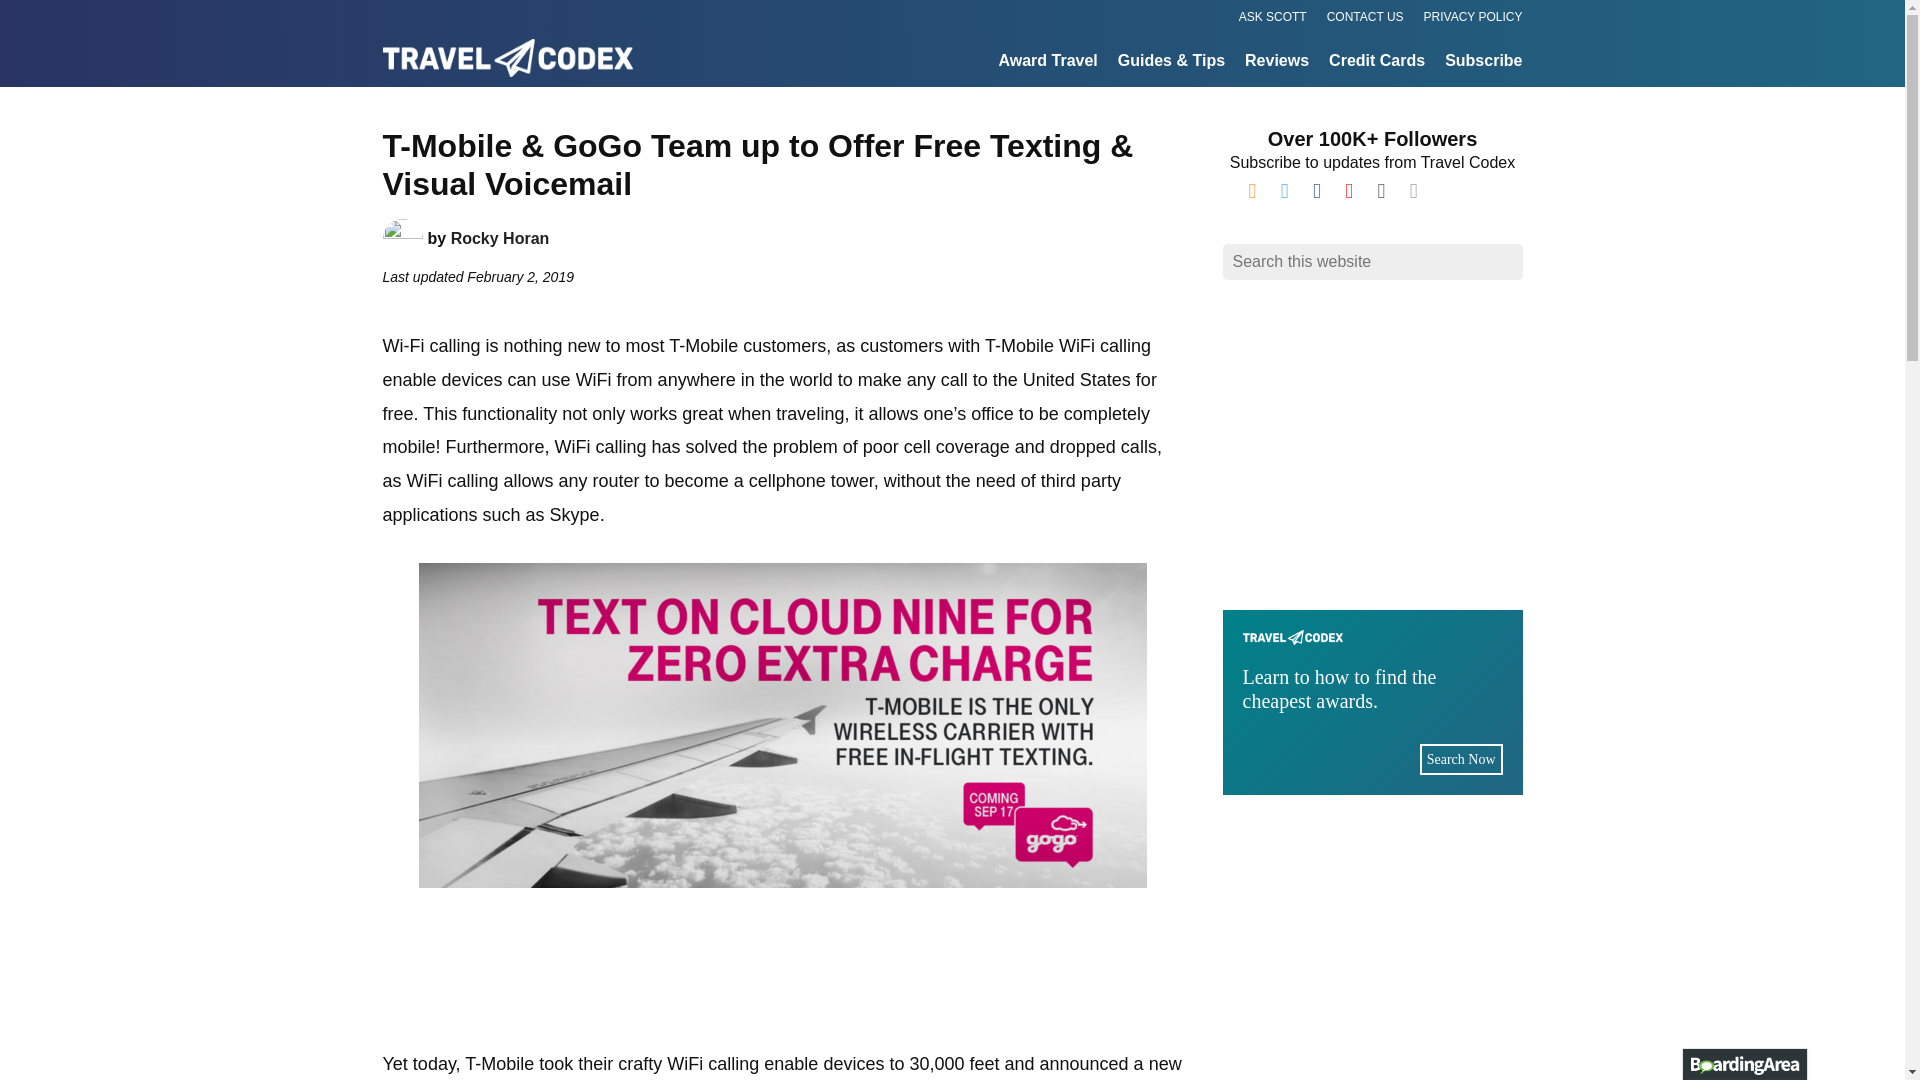  I want to click on PRIVACY POLICY, so click(1473, 18).